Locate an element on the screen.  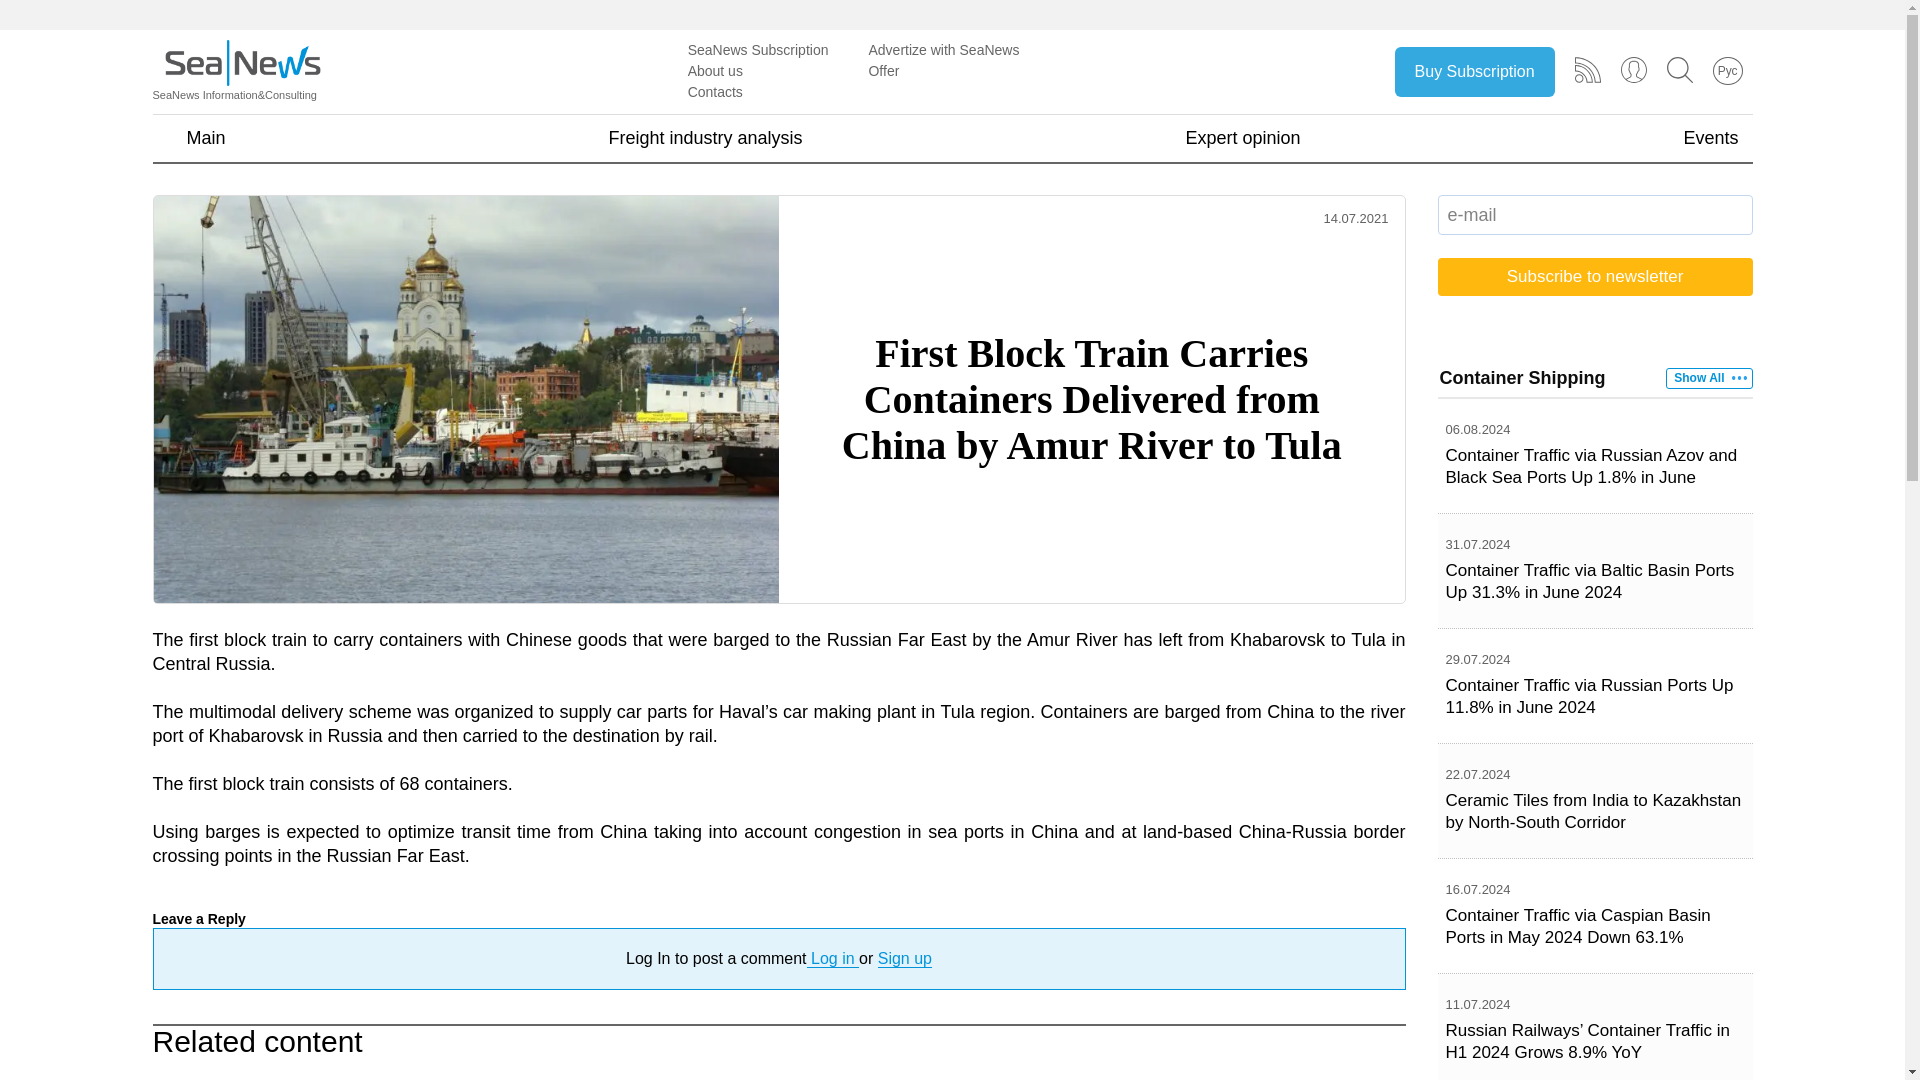
Subscribe to newsletter is located at coordinates (1595, 276).